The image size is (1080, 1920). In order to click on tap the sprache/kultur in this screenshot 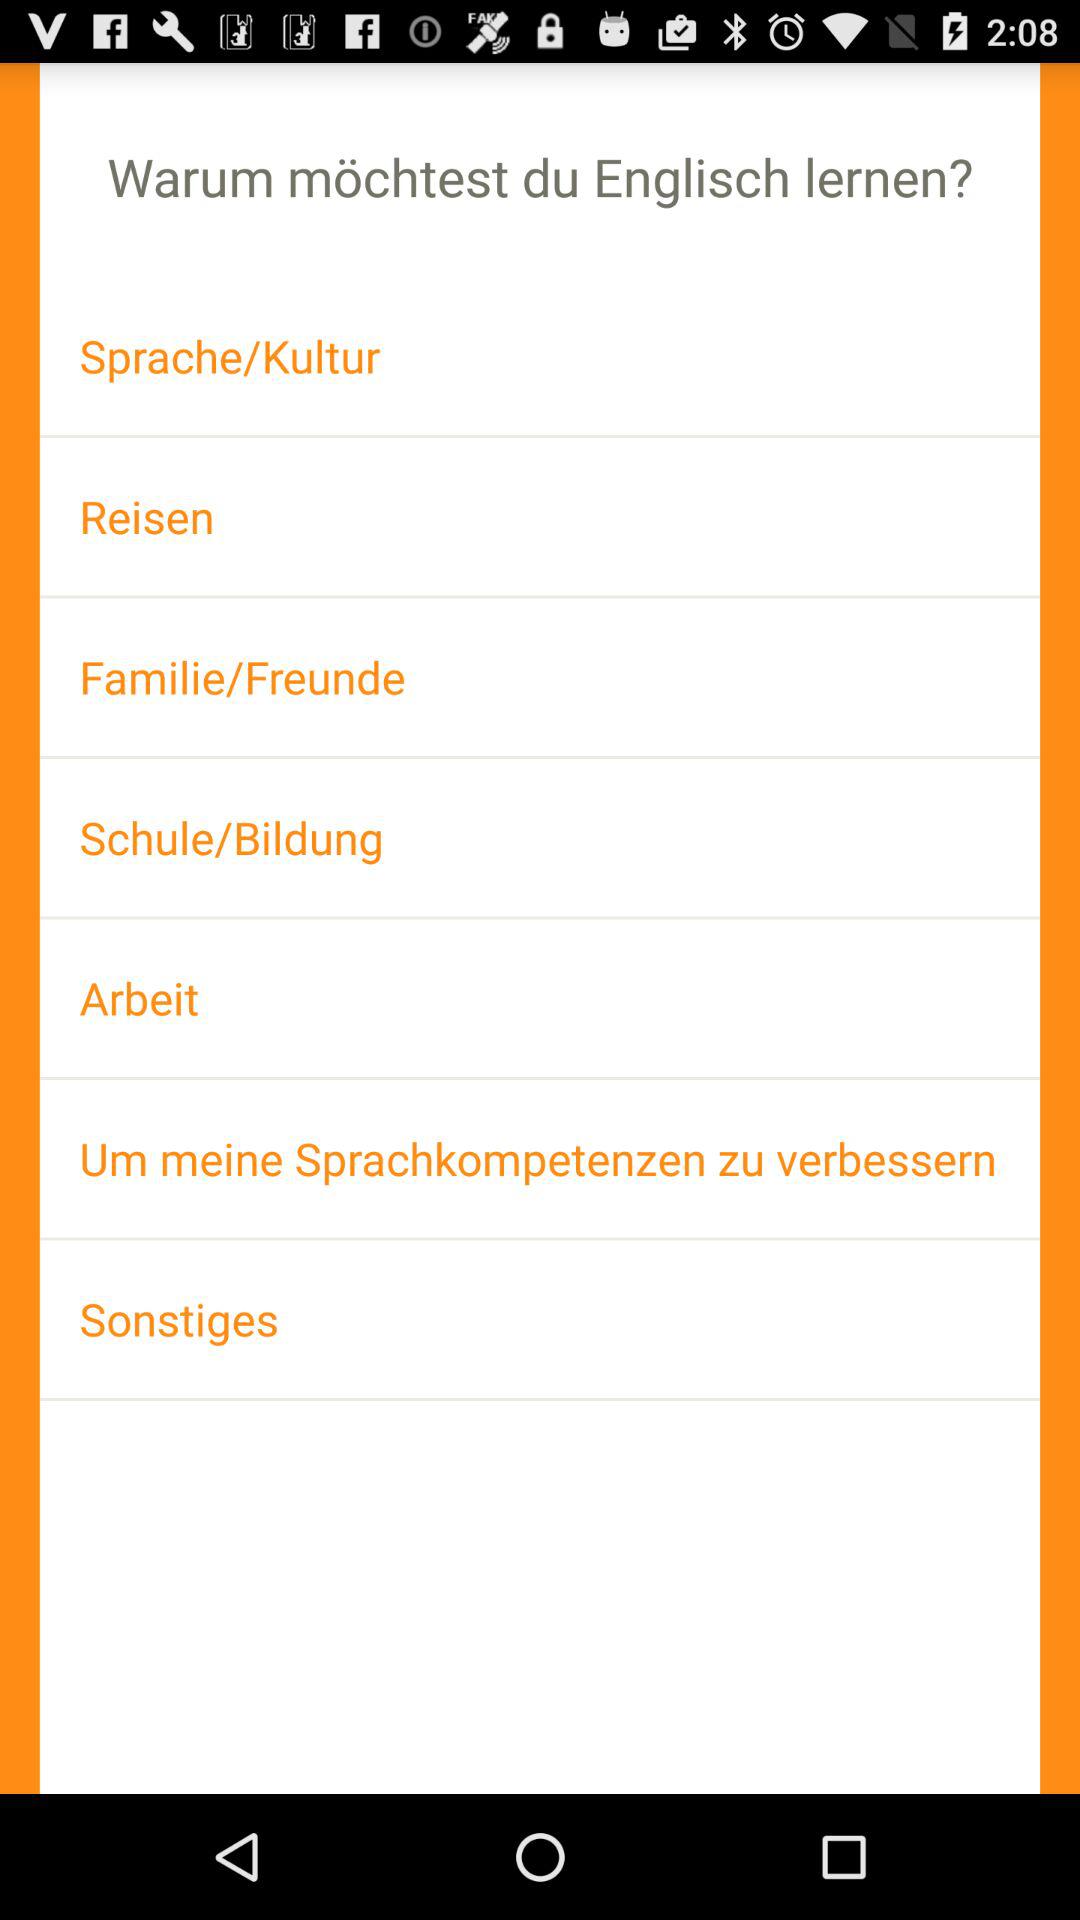, I will do `click(540, 356)`.